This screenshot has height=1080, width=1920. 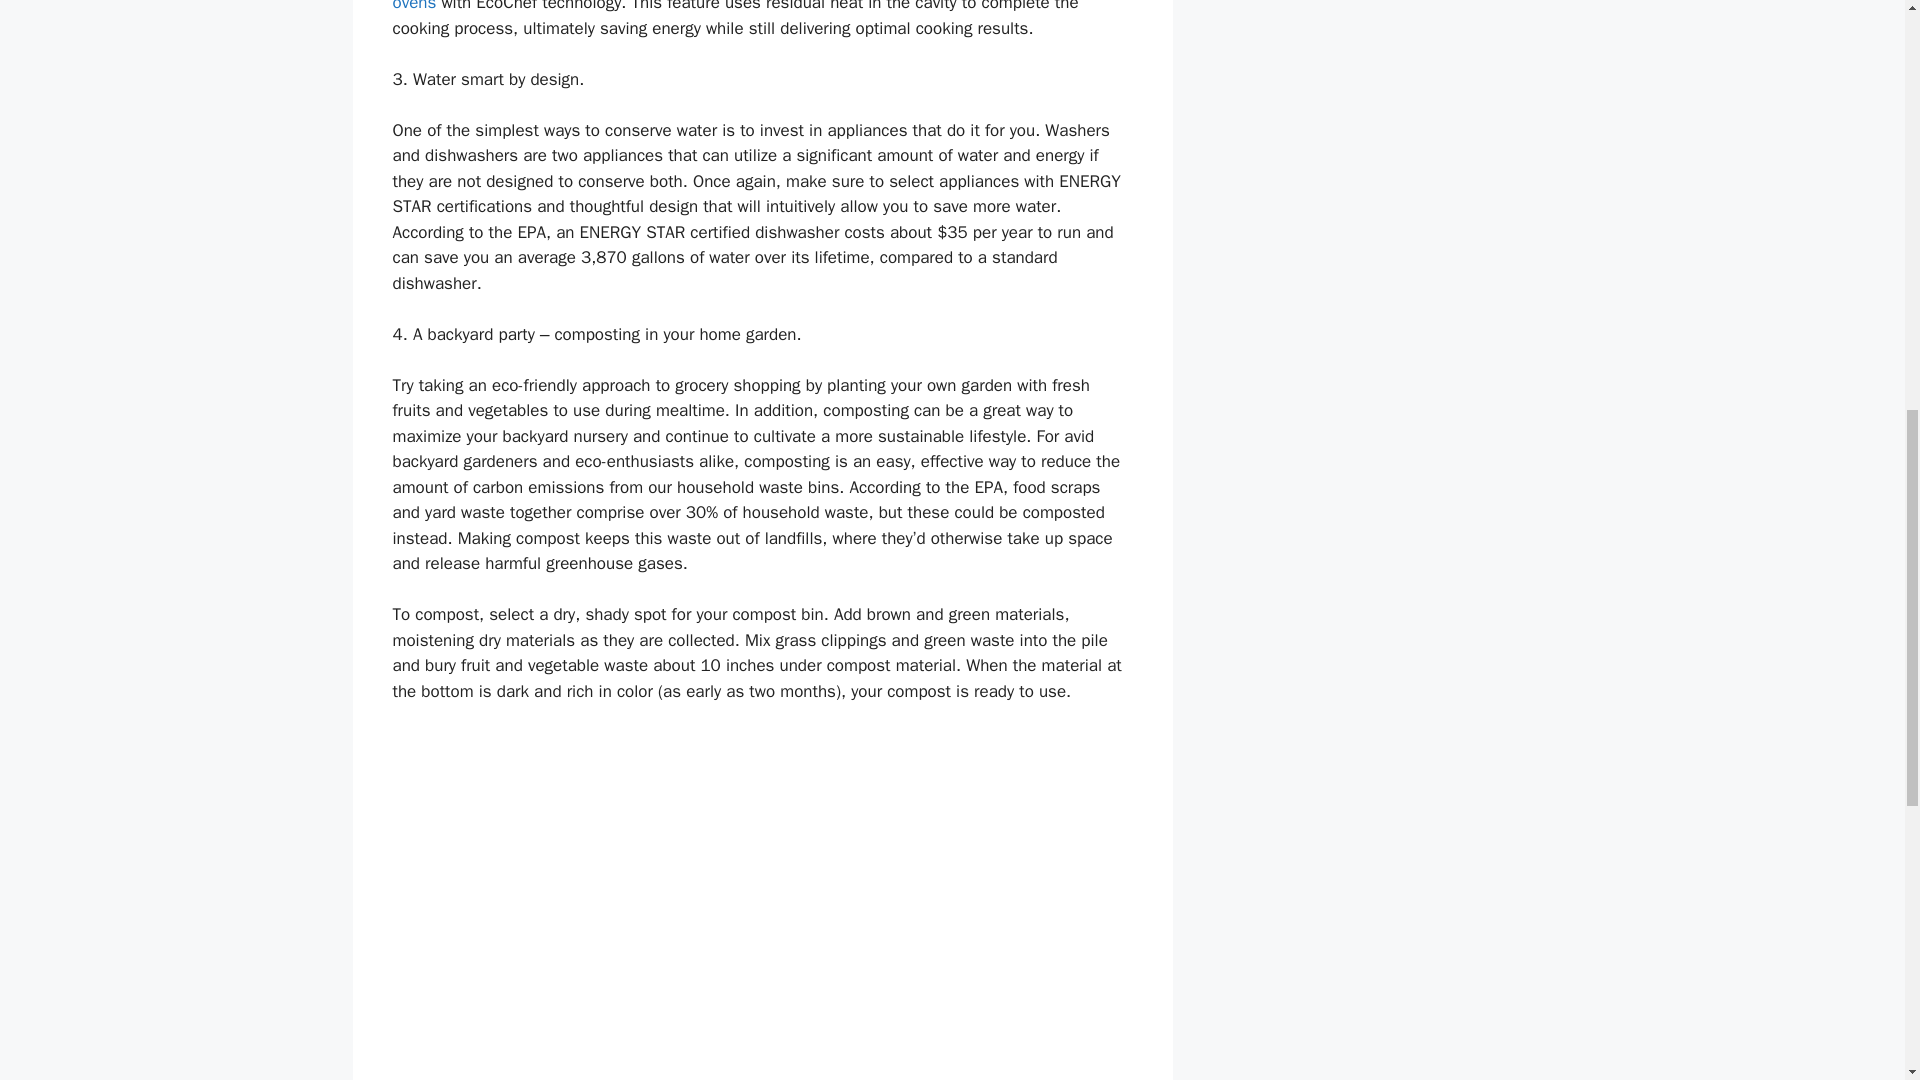 What do you see at coordinates (762, 1008) in the screenshot?
I see `Advertisement` at bounding box center [762, 1008].